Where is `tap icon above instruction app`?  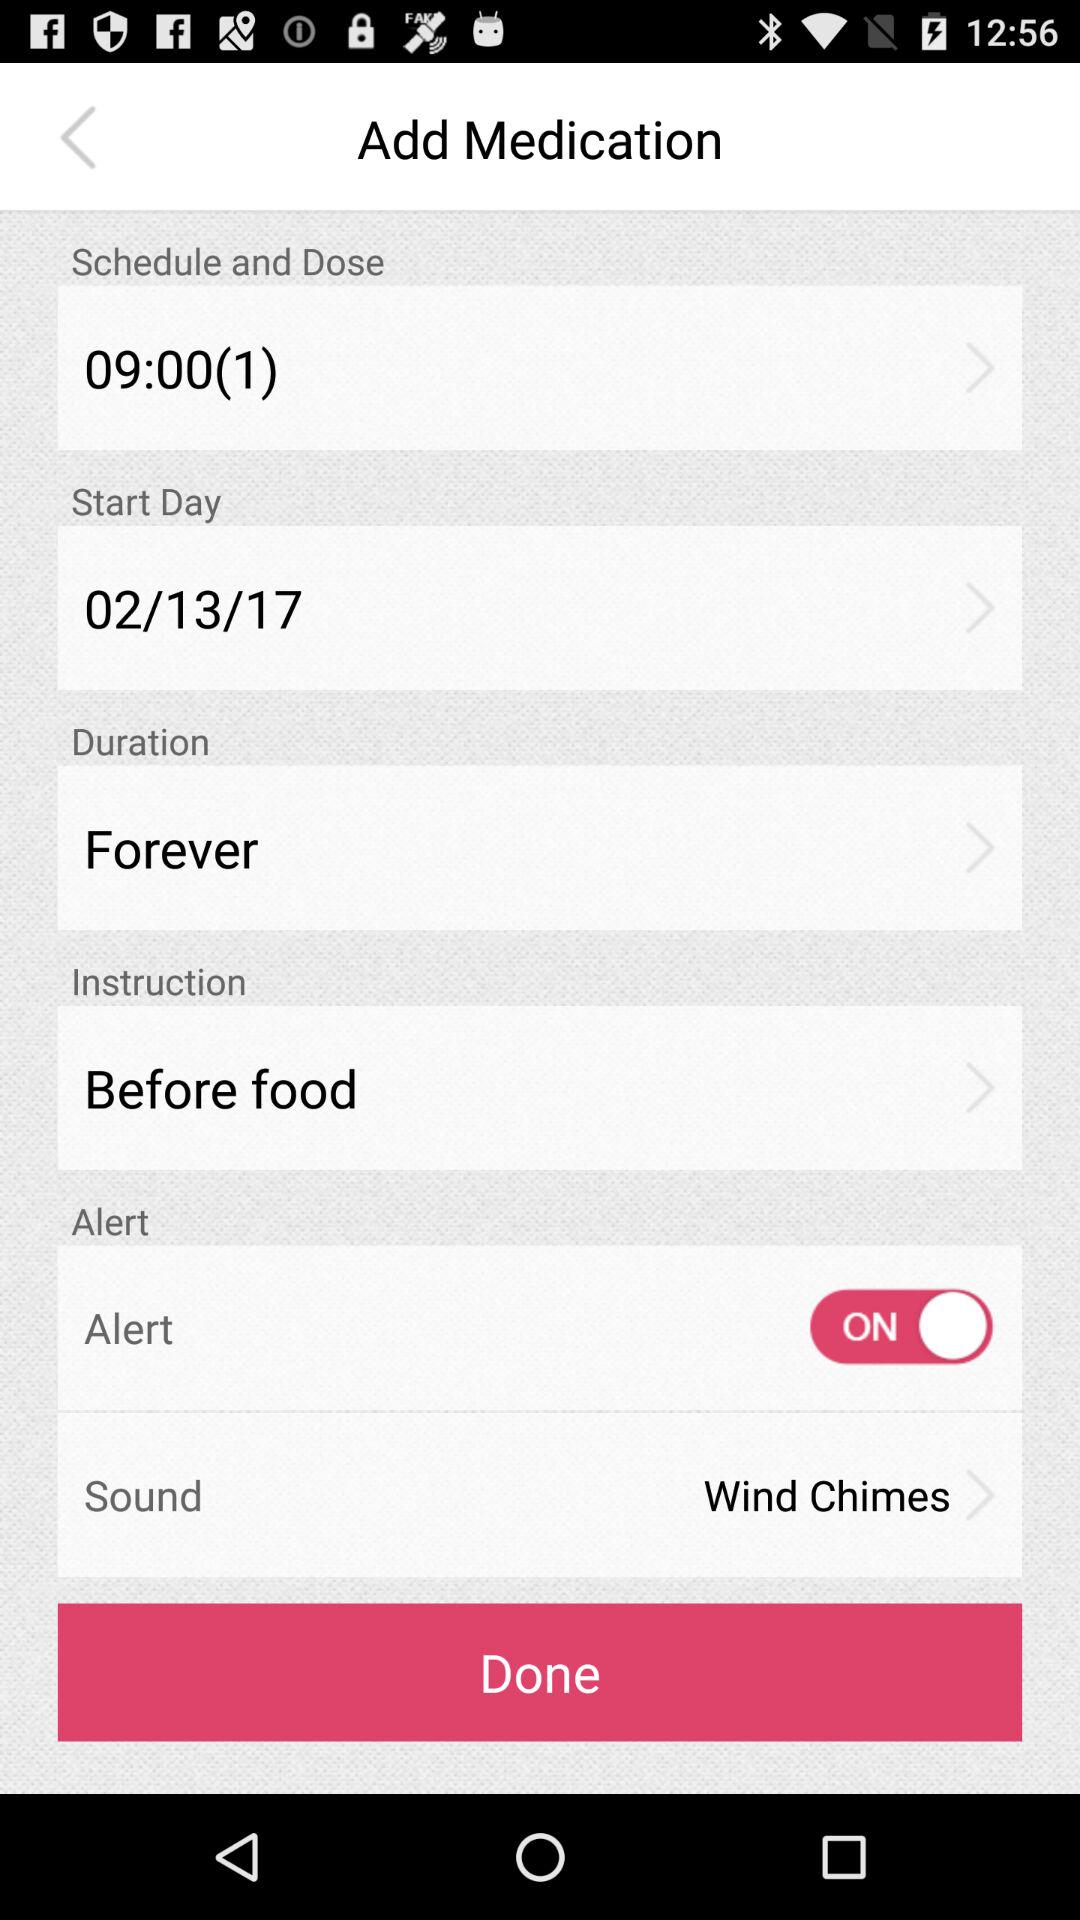 tap icon above instruction app is located at coordinates (540, 848).